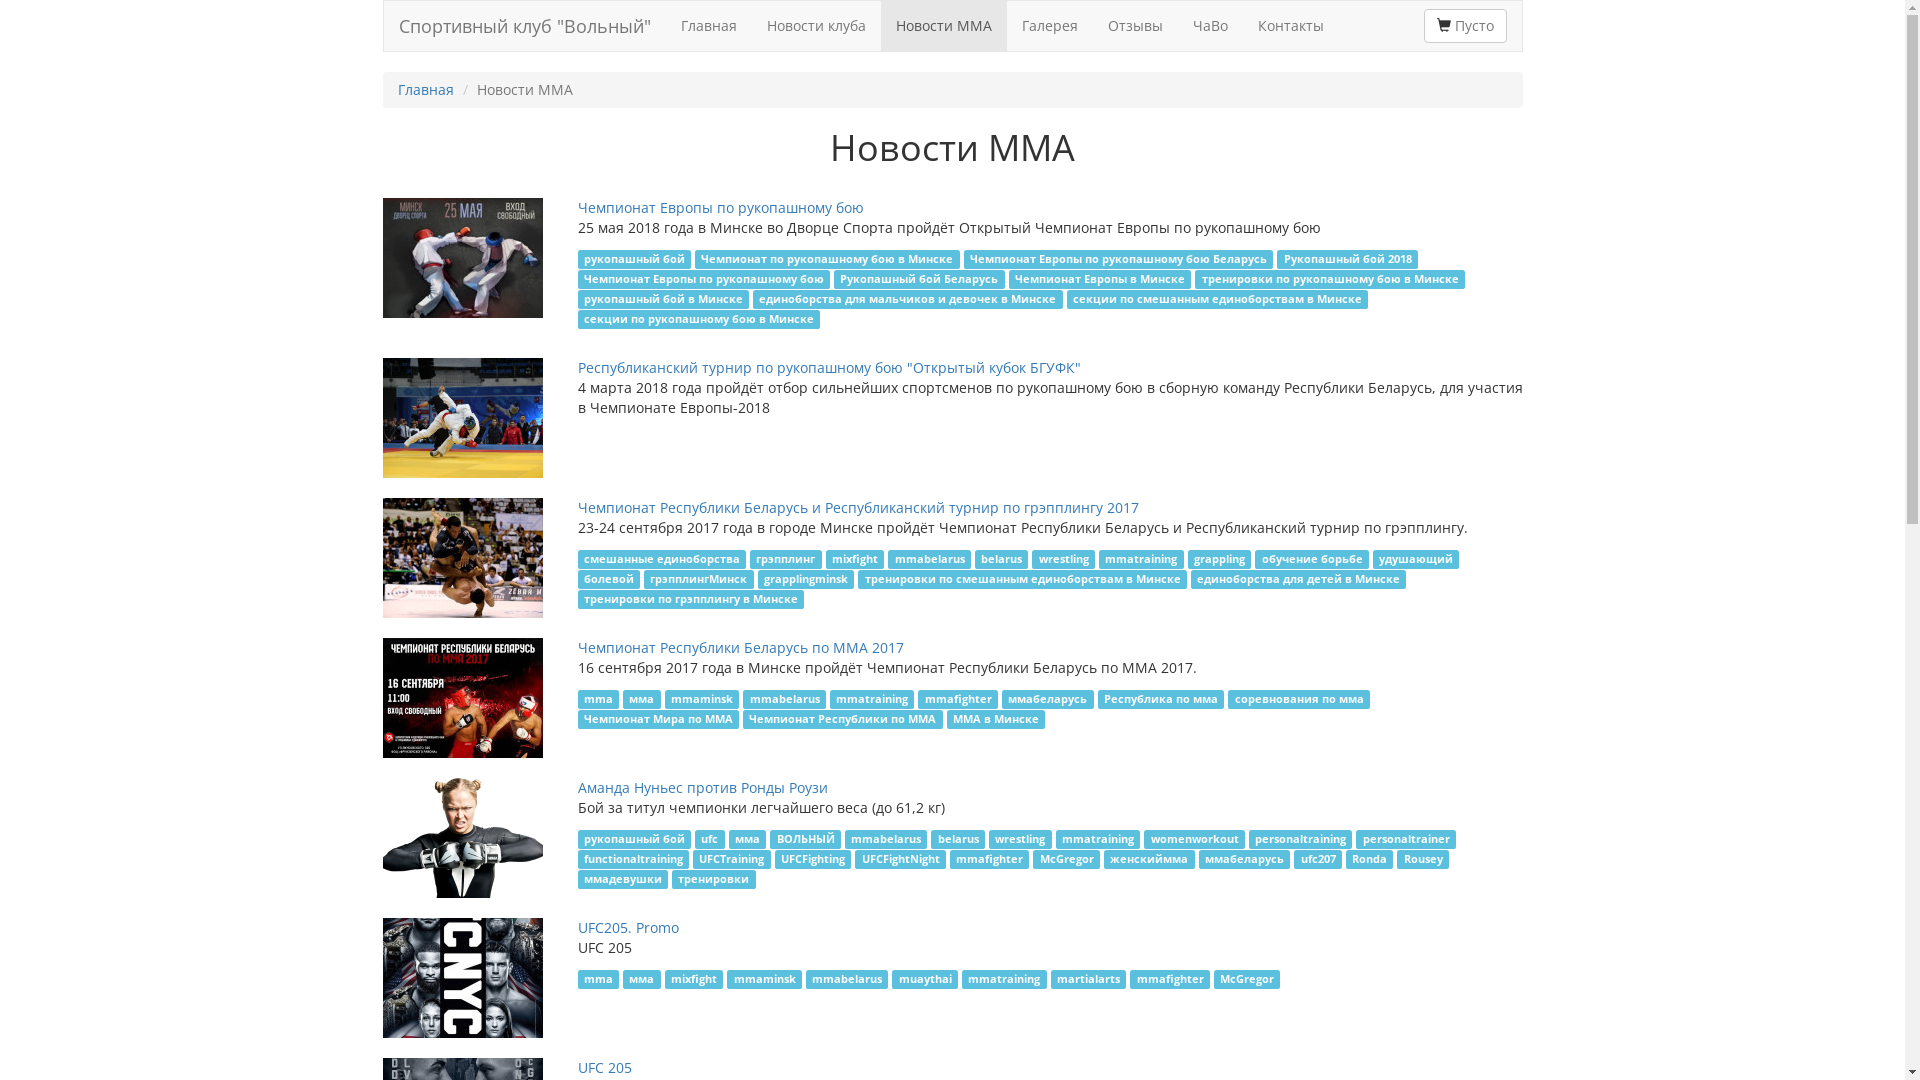 This screenshot has width=1920, height=1080. Describe the element at coordinates (958, 700) in the screenshot. I see `mmafighter` at that location.